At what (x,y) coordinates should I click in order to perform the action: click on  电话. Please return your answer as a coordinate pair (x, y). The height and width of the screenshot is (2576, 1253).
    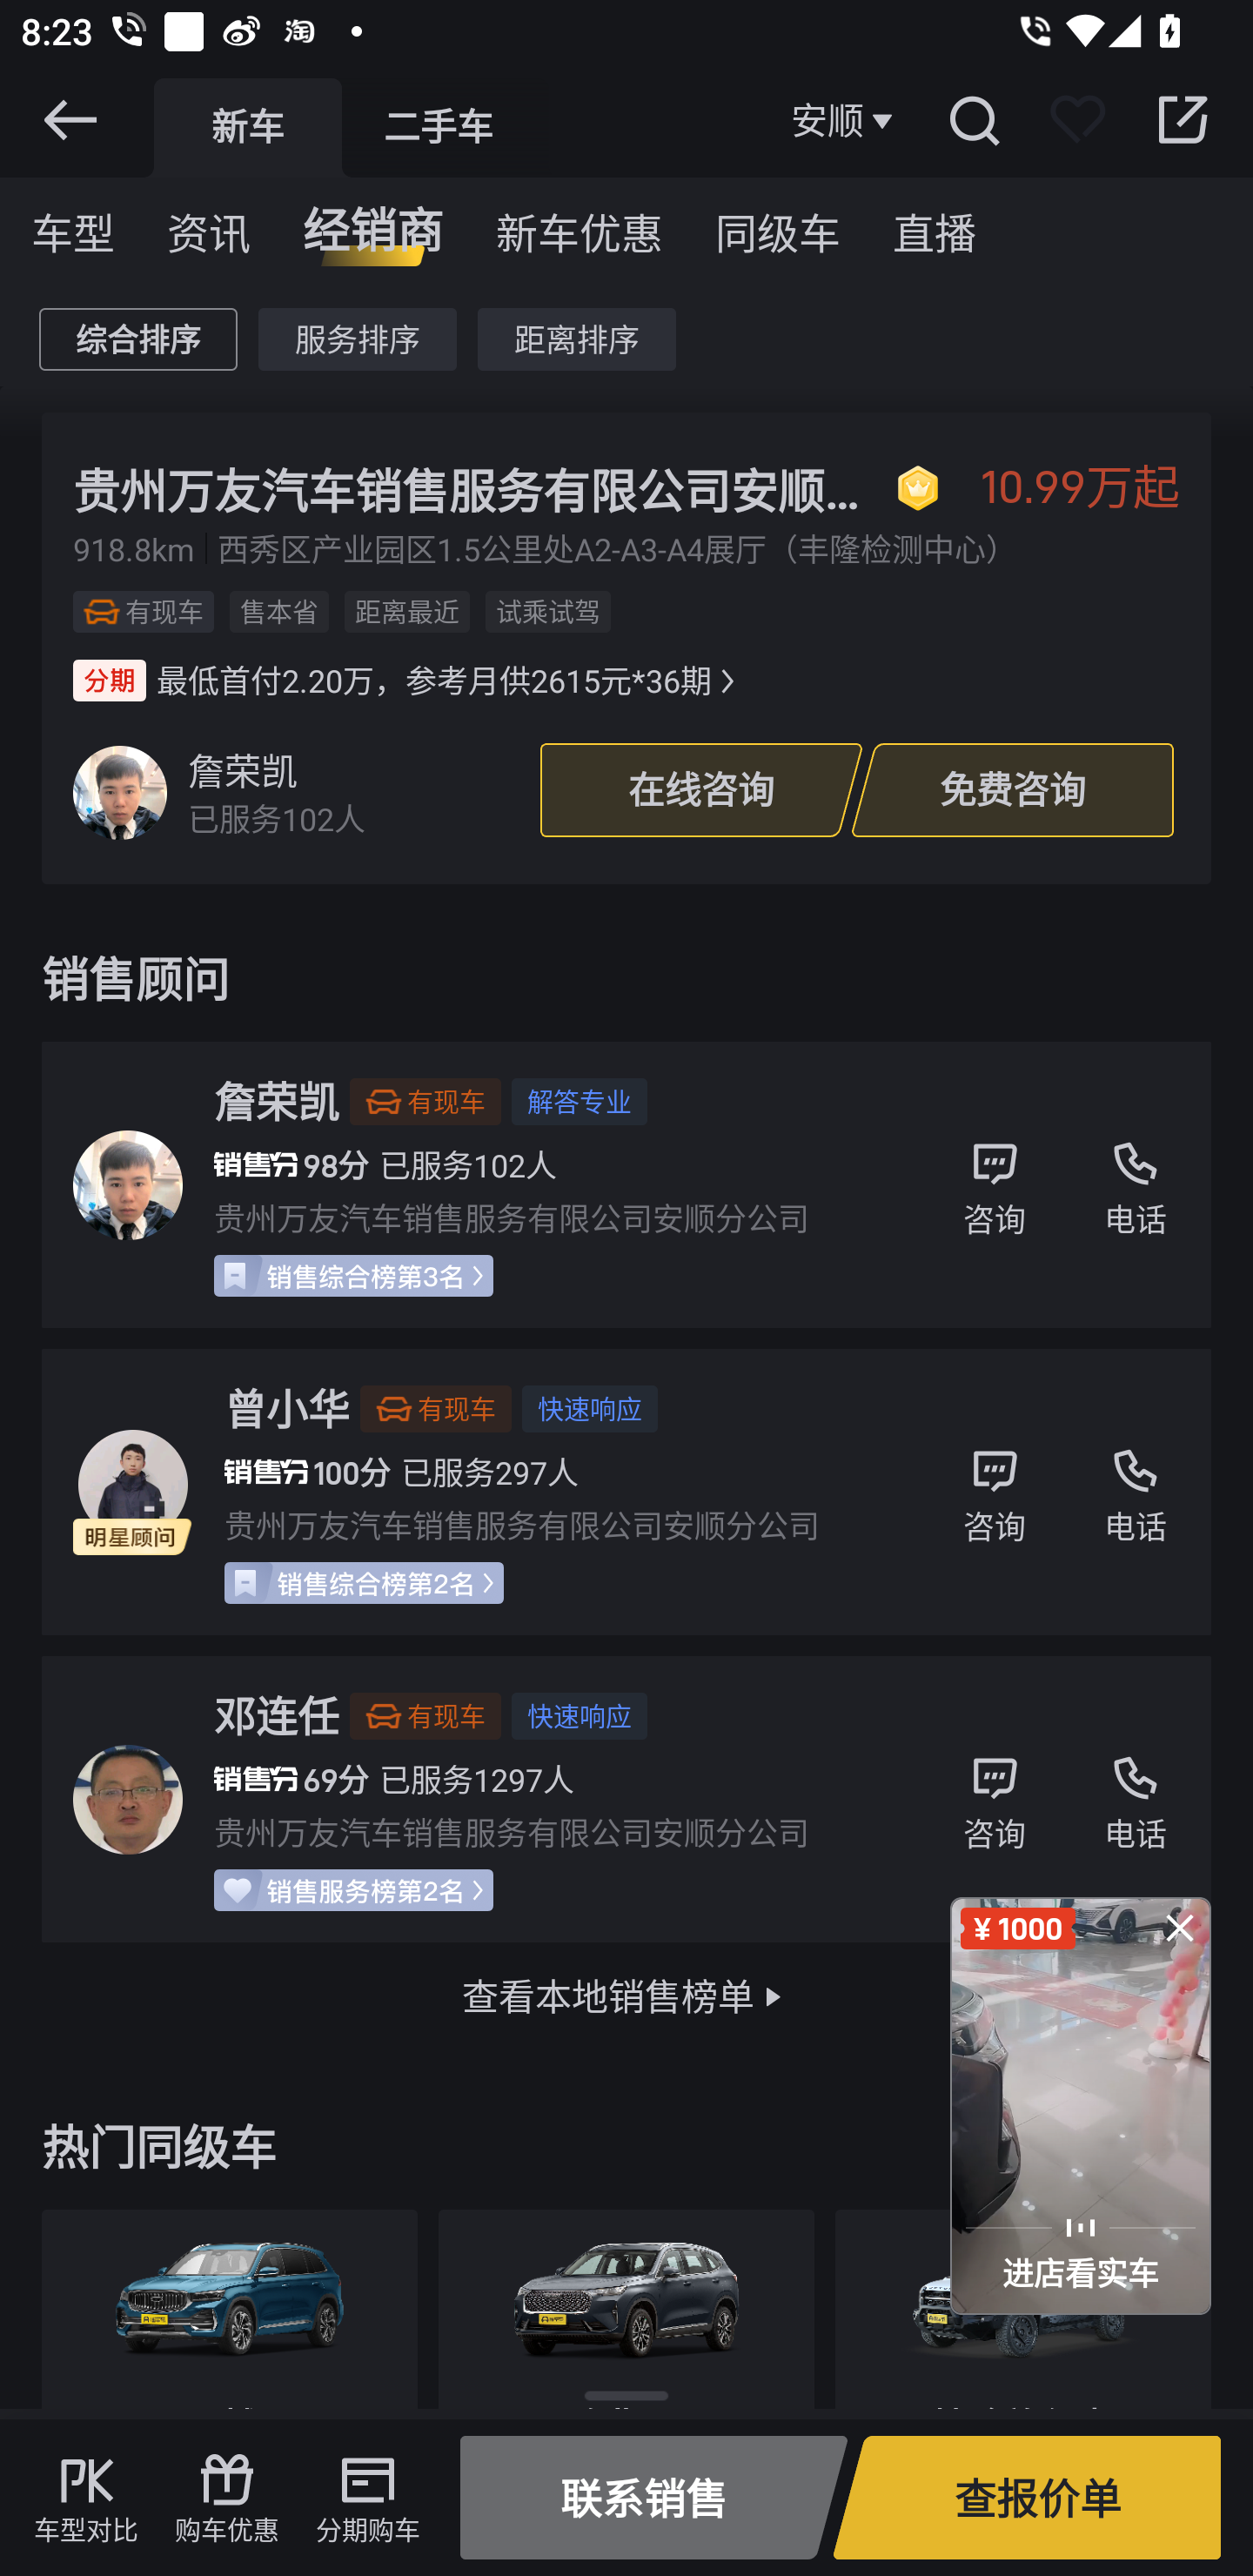
    Looking at the image, I should click on (1135, 1492).